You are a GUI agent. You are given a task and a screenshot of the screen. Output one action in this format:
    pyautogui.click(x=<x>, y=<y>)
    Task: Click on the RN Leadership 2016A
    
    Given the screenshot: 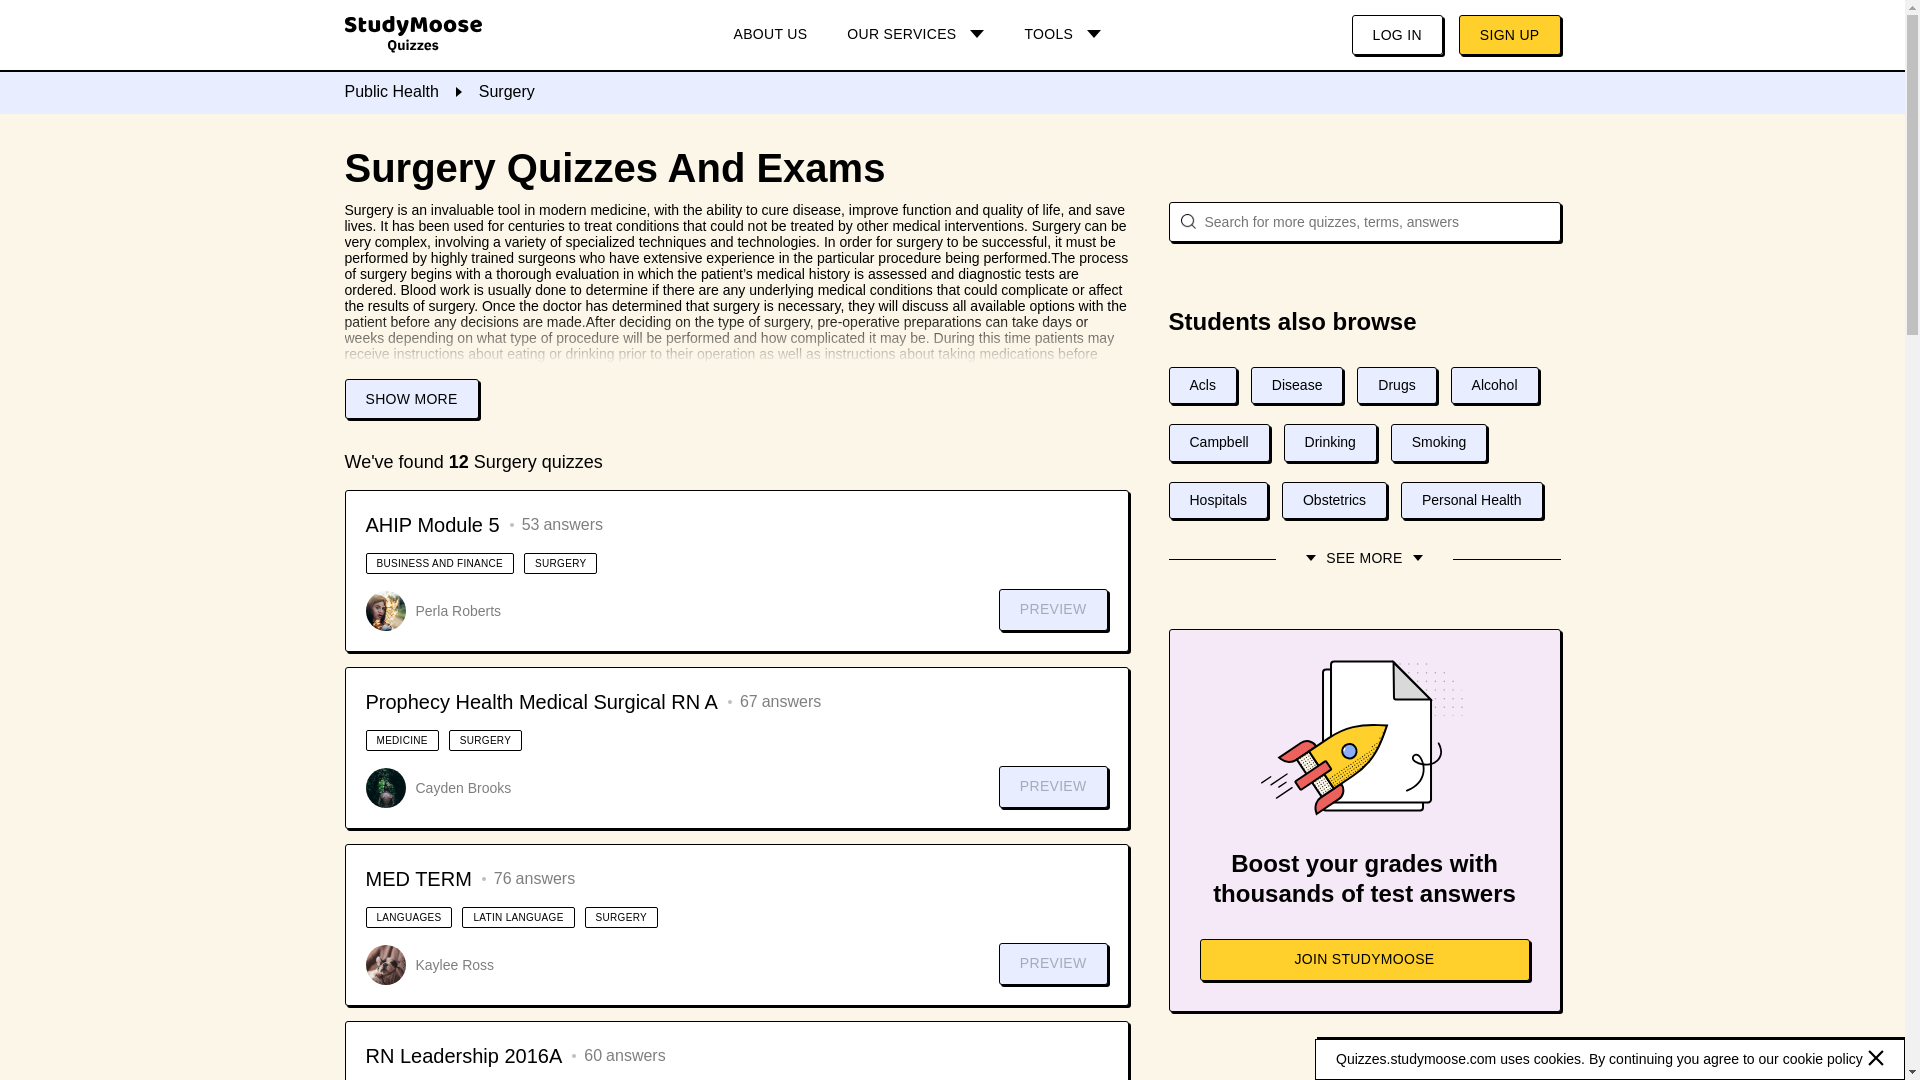 What is the action you would take?
    pyautogui.click(x=464, y=1056)
    